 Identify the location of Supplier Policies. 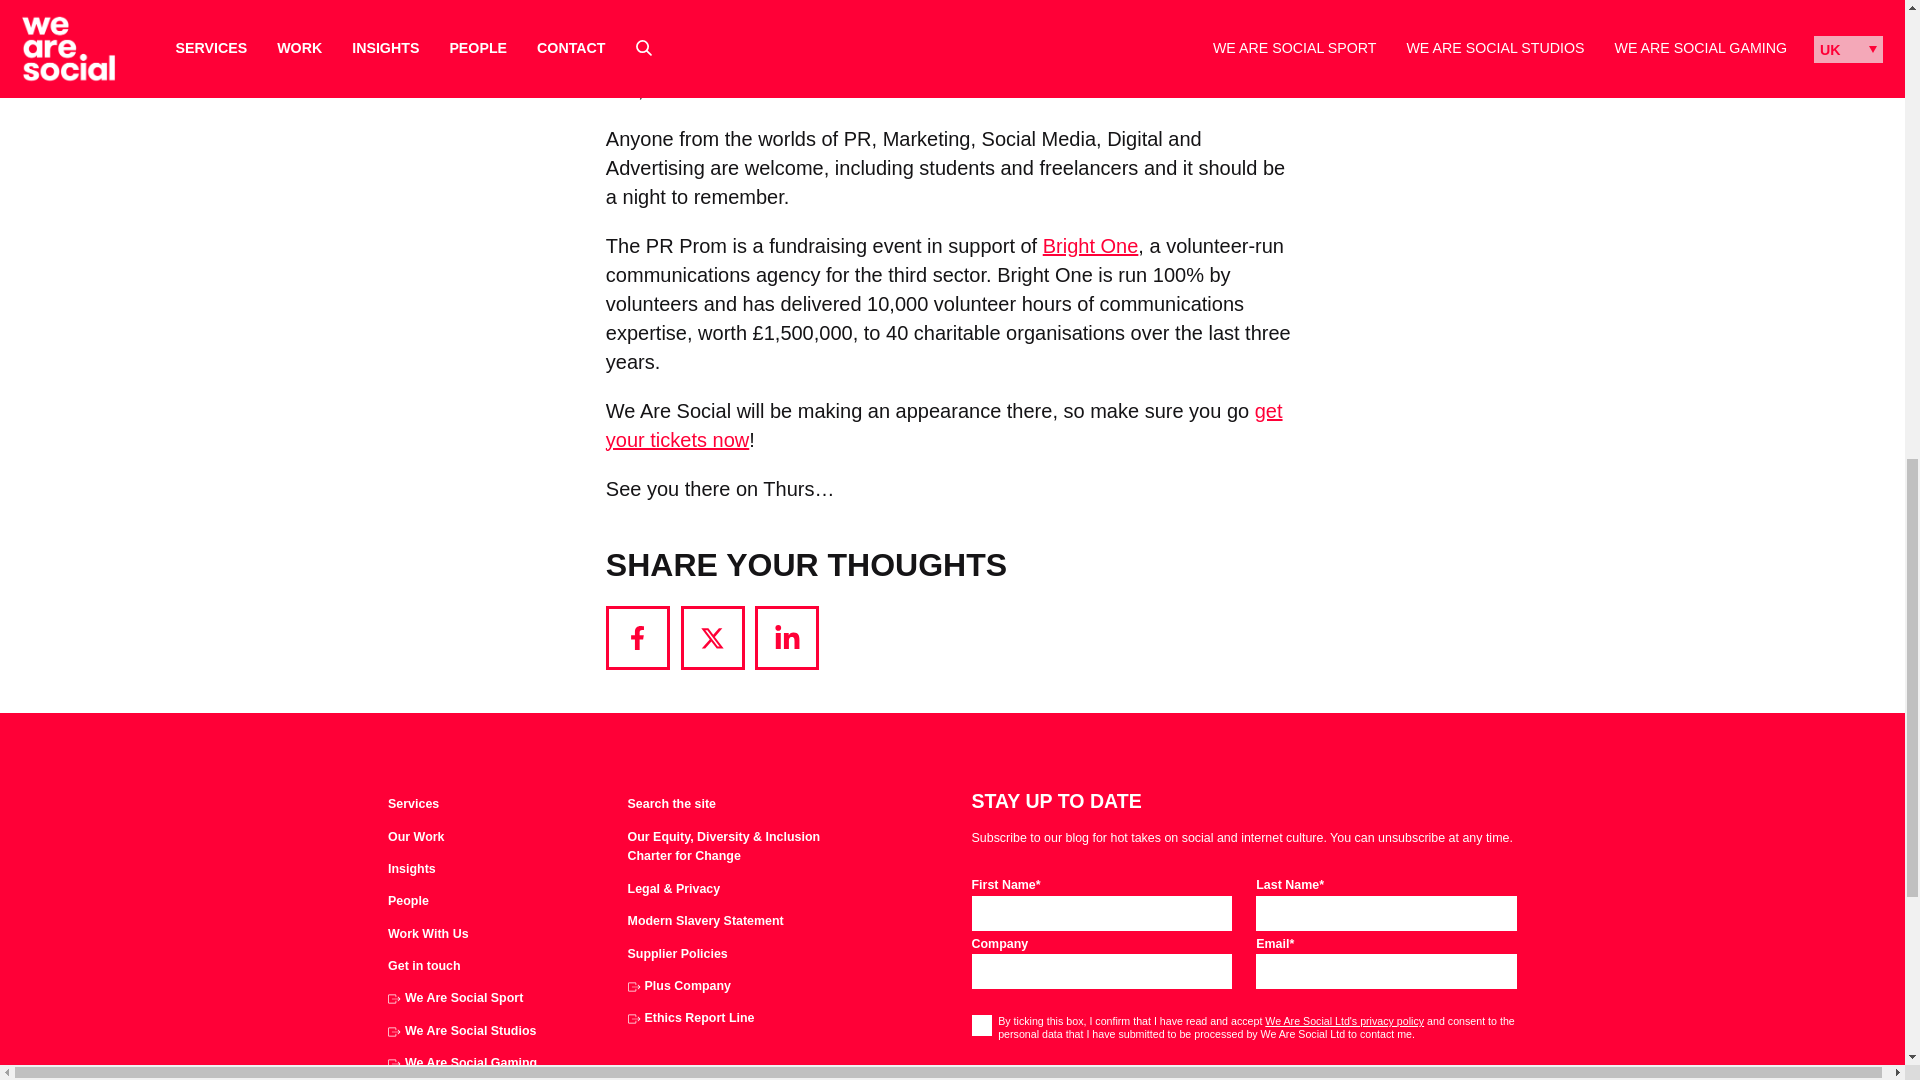
(677, 955).